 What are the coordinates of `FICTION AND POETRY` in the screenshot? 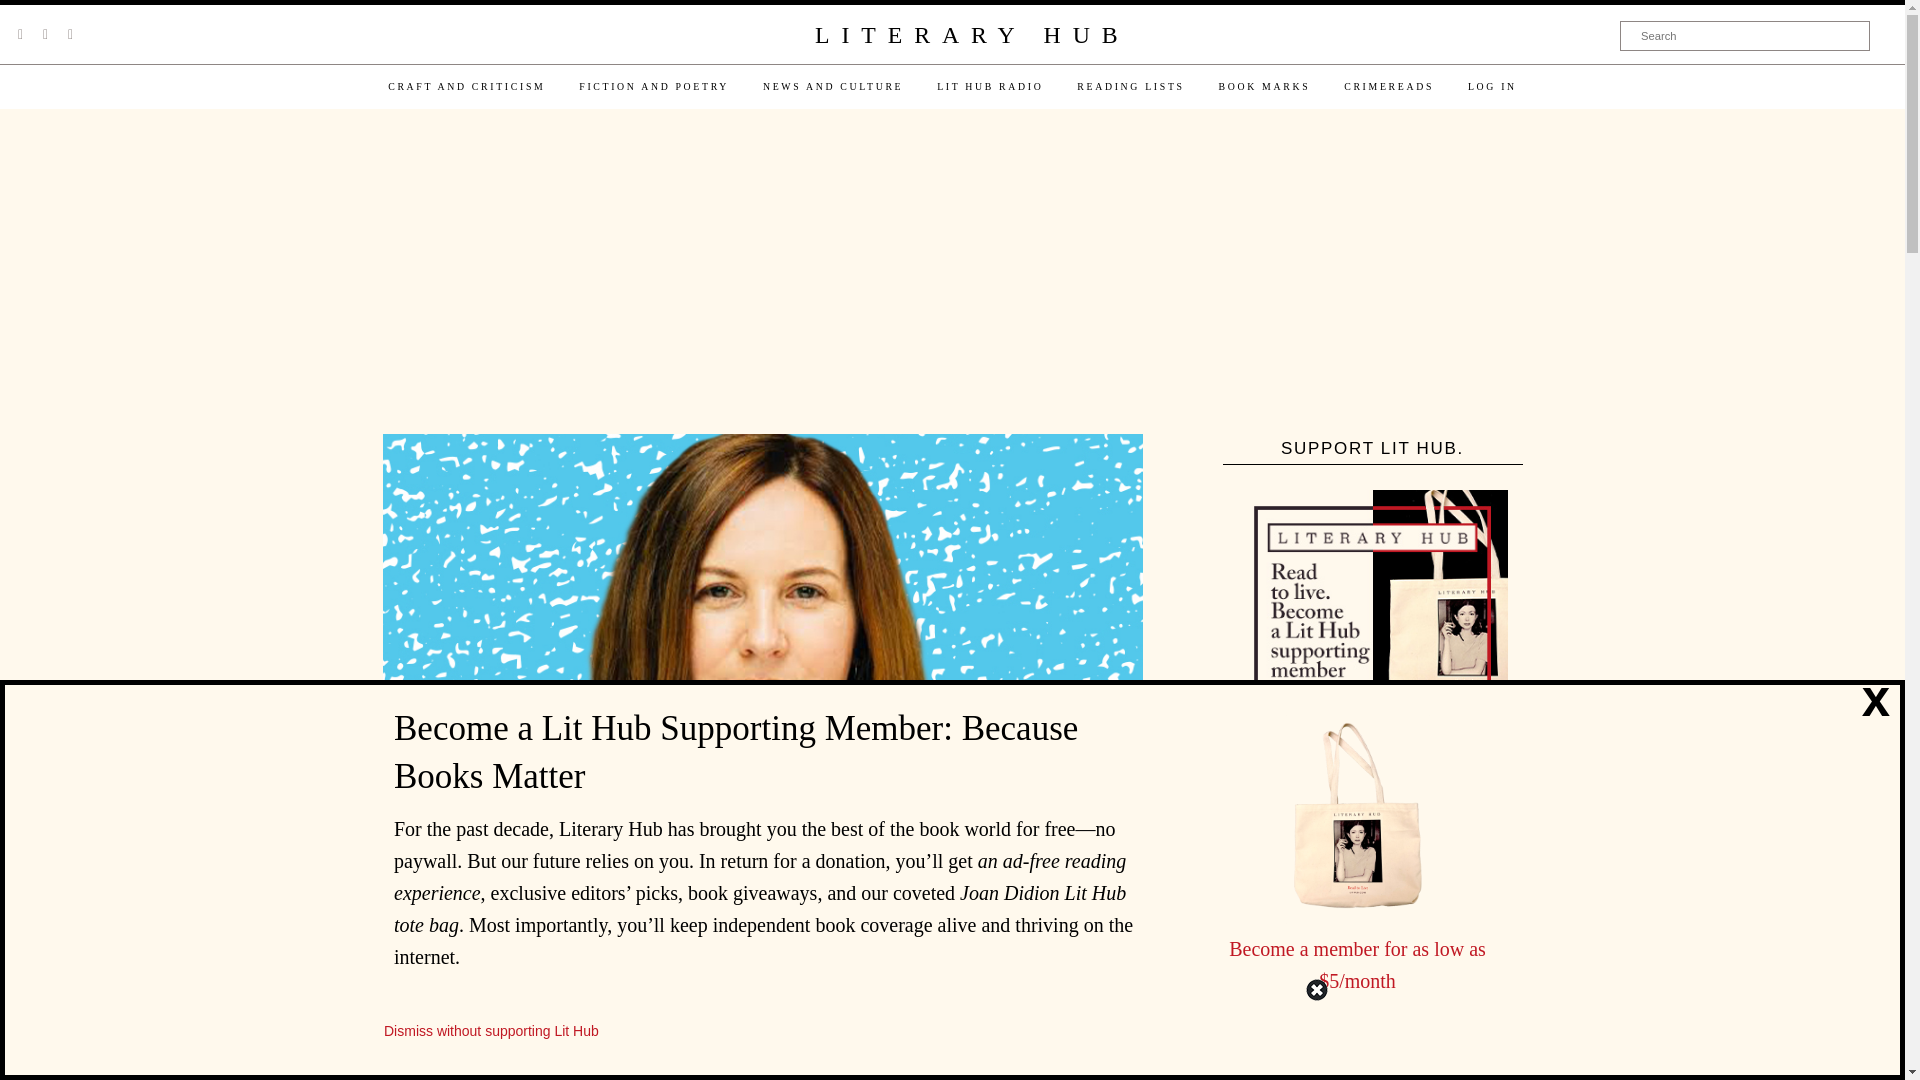 It's located at (654, 86).